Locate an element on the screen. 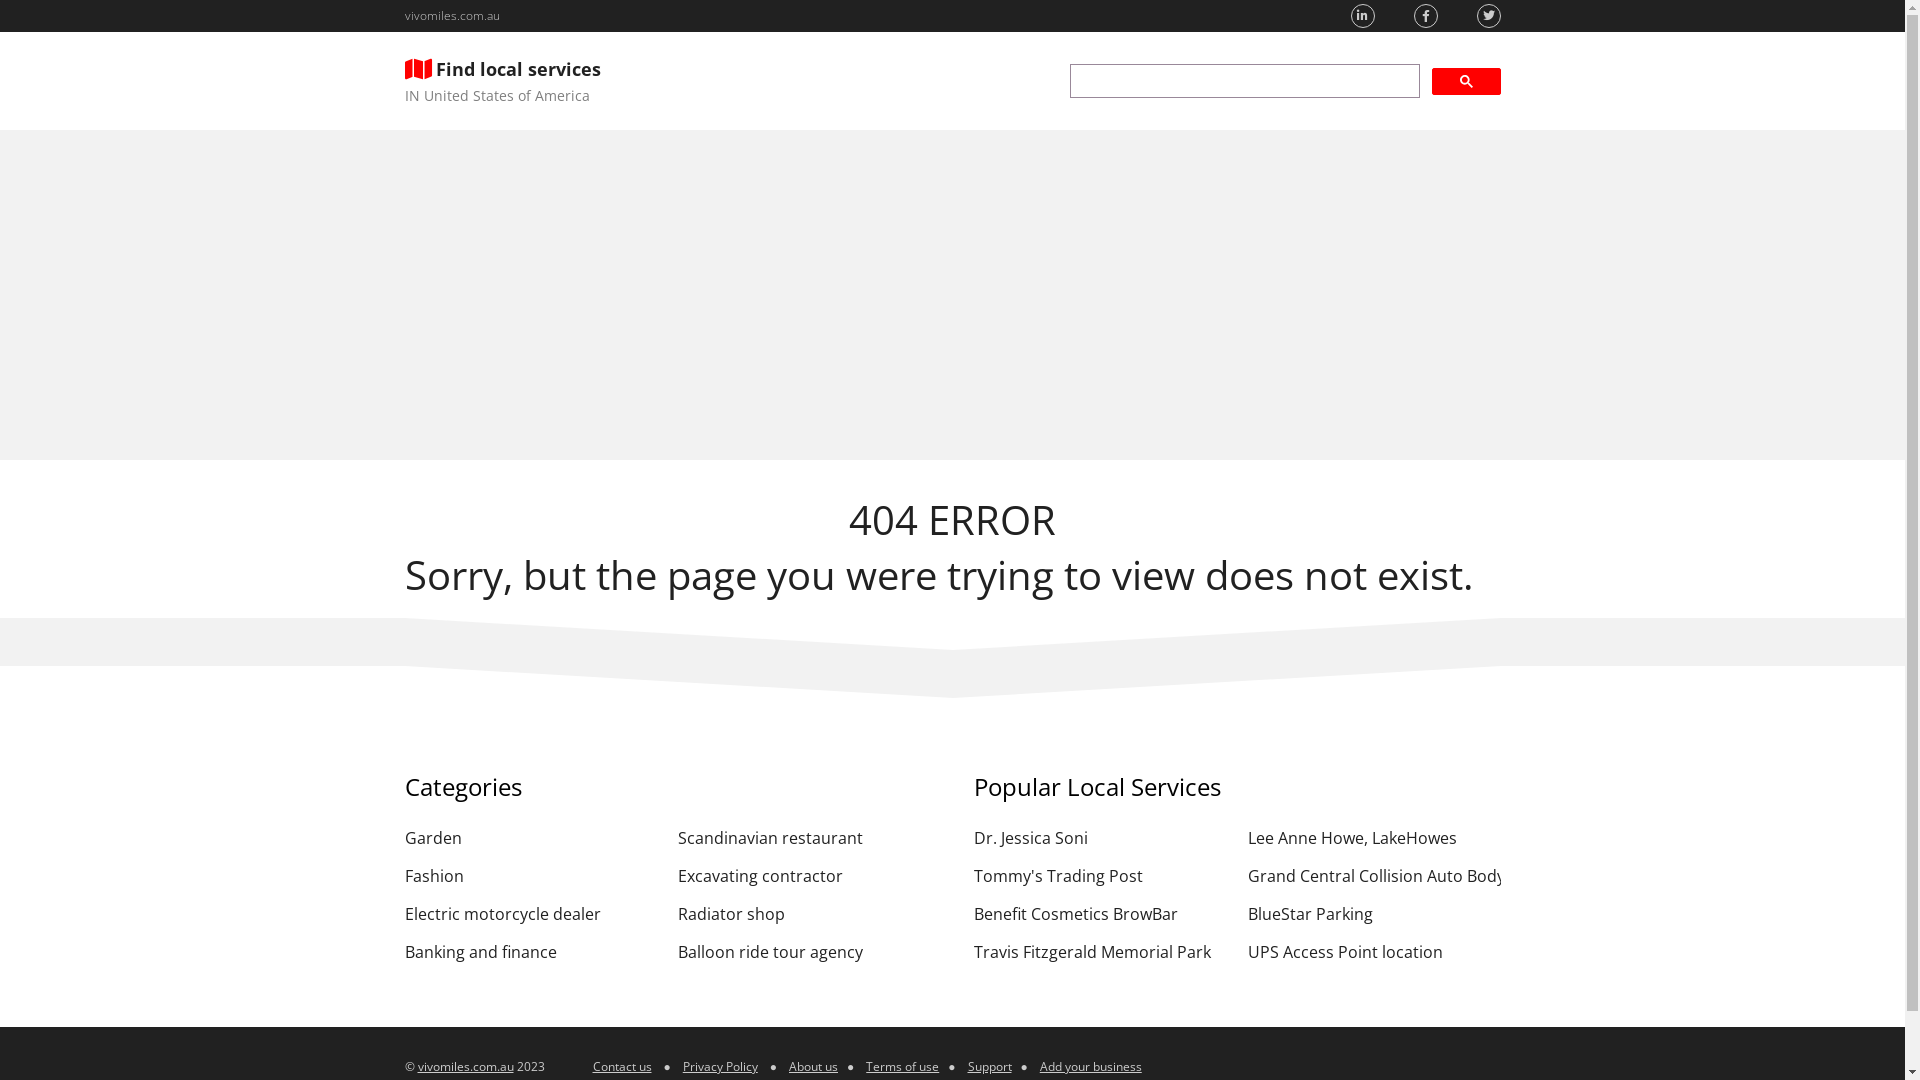 This screenshot has height=1080, width=1920. Advertisement is located at coordinates (952, 295).